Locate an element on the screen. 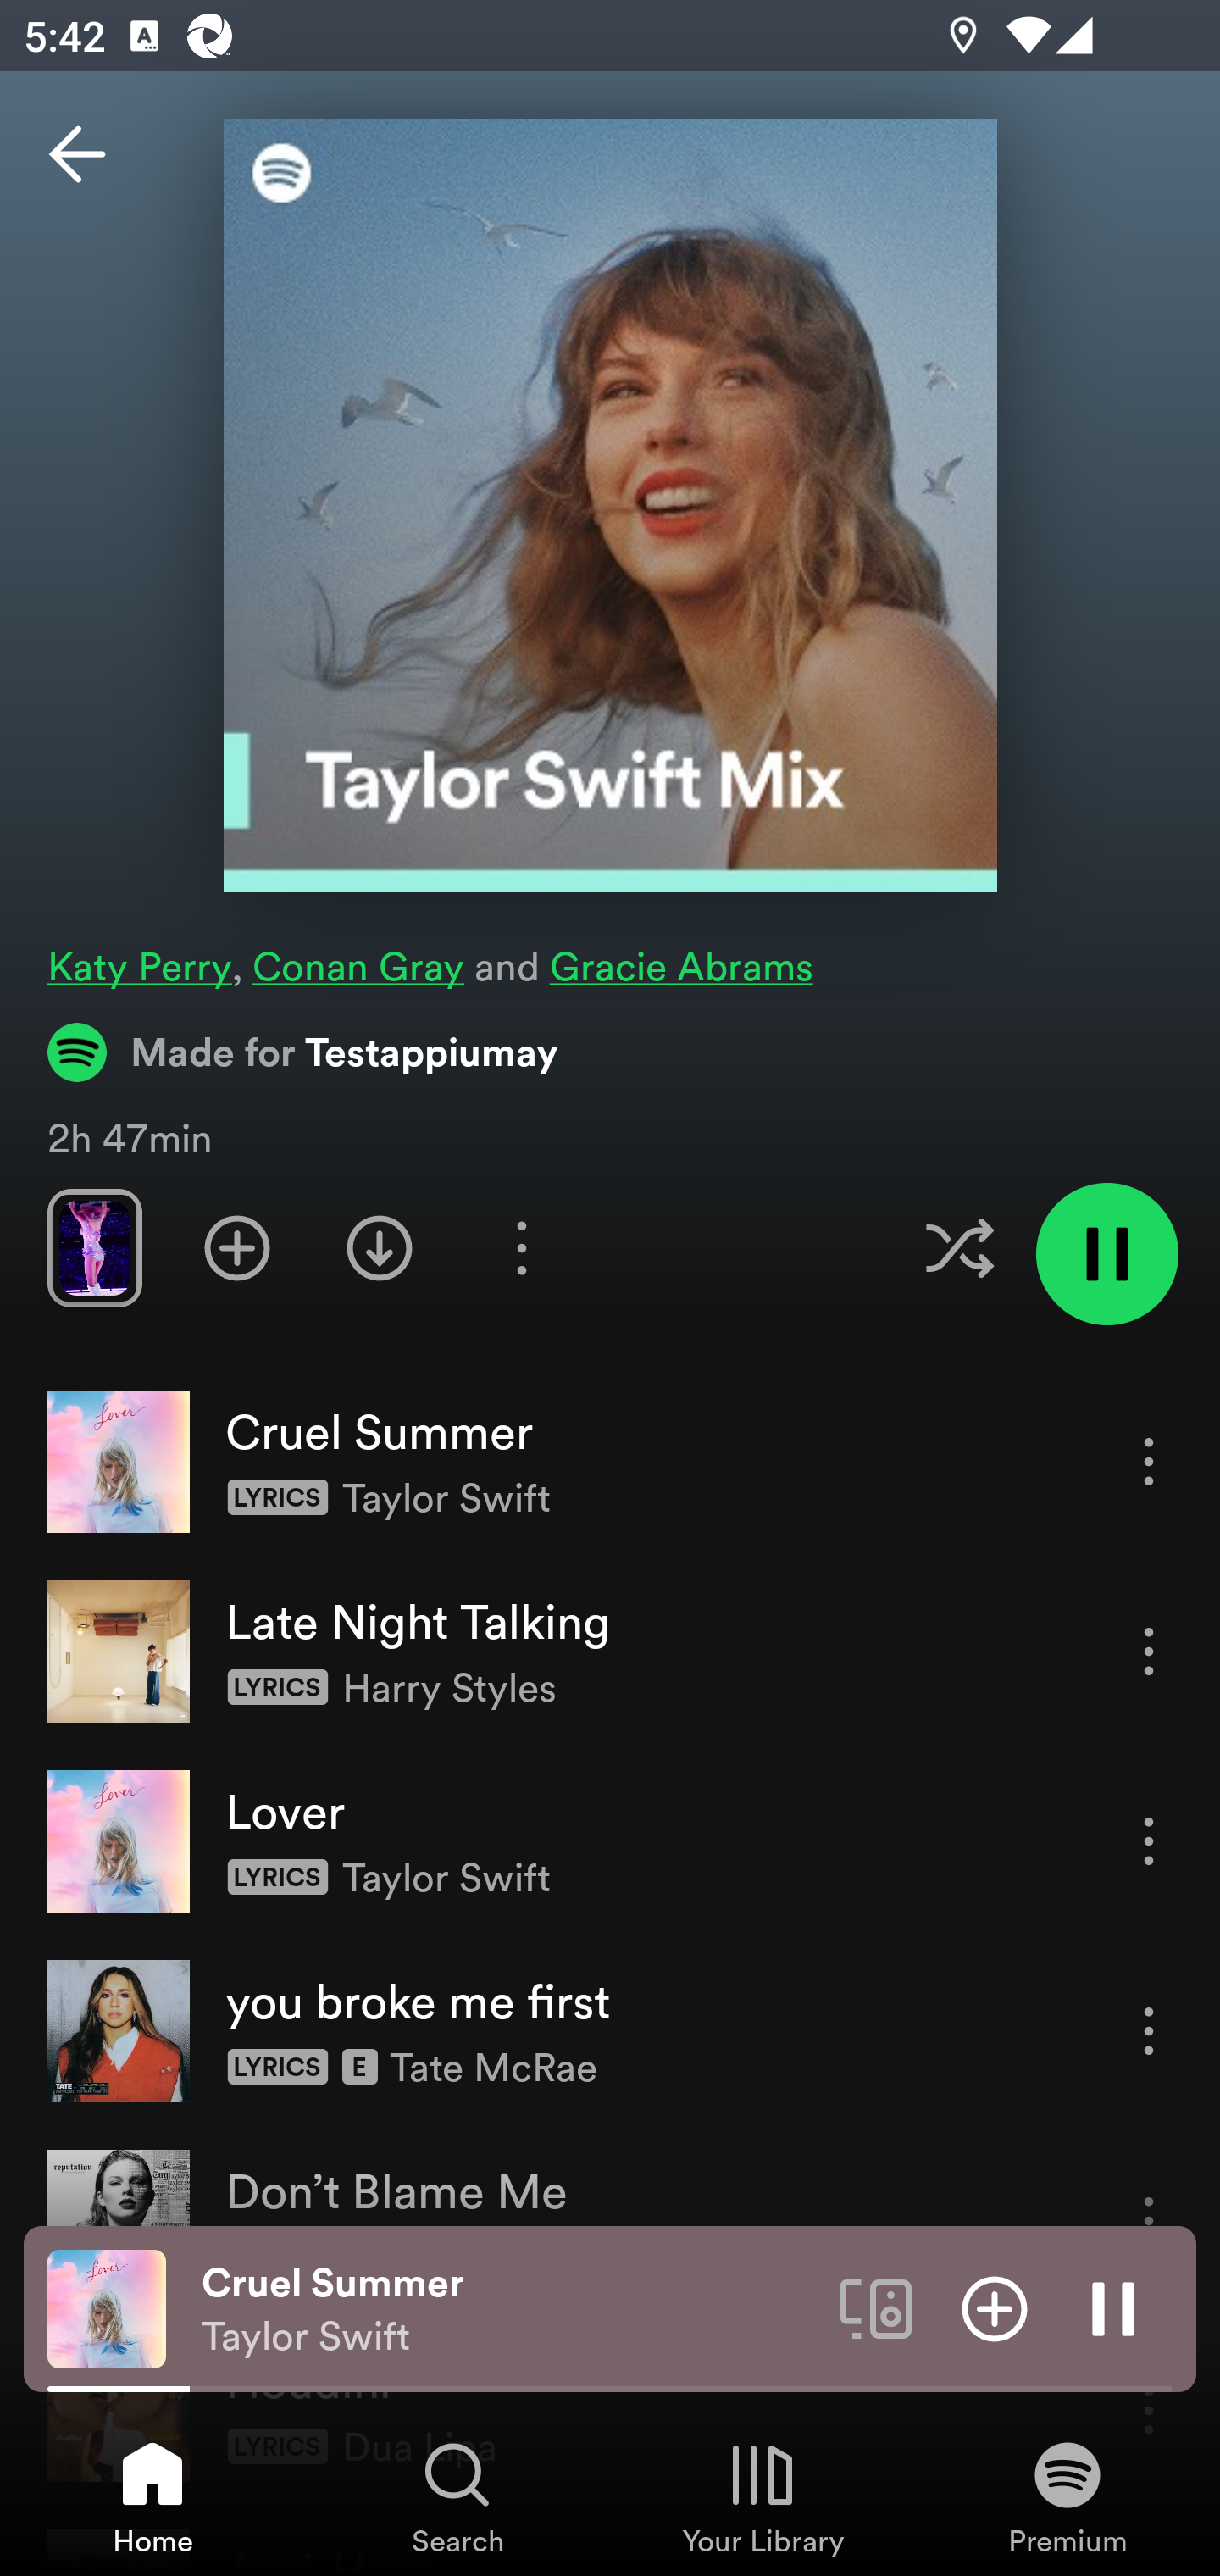  Home, Tab 1 of 4 Home Home is located at coordinates (152, 2496).